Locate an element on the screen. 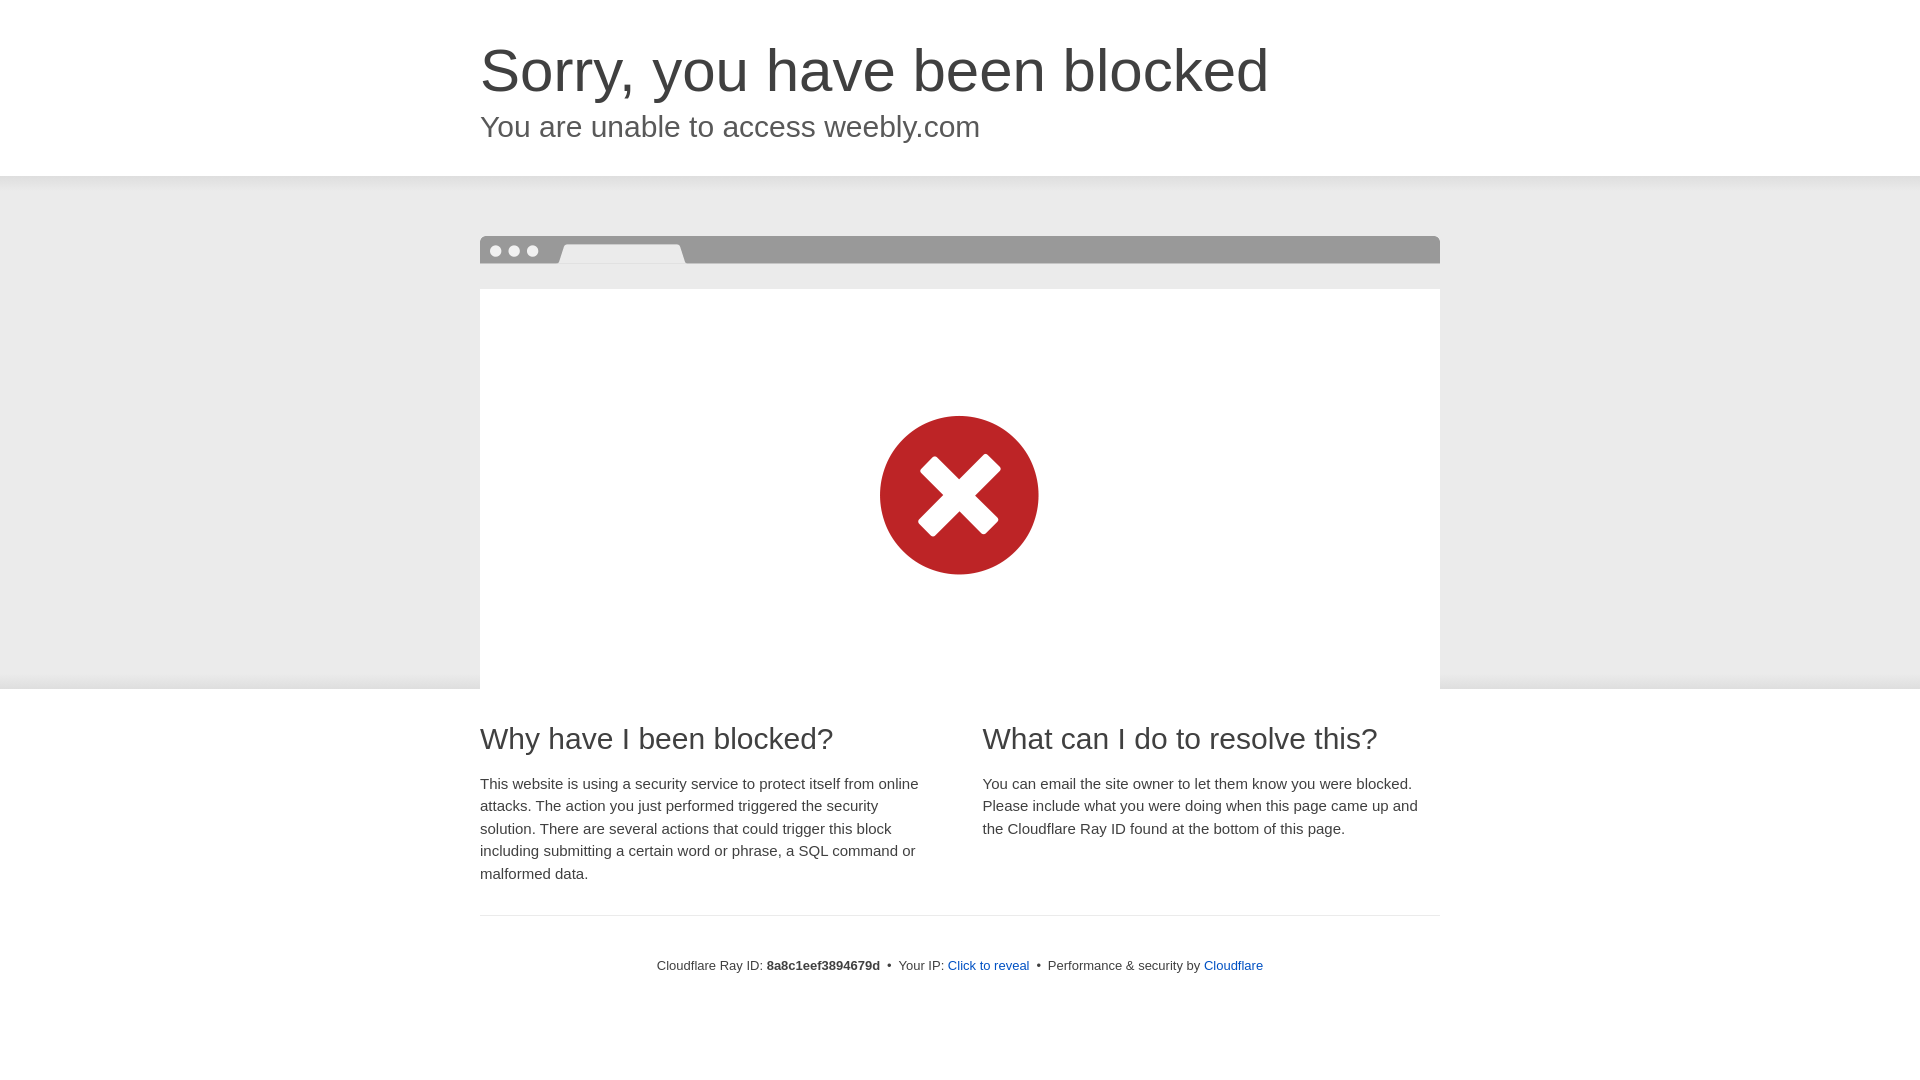 This screenshot has height=1080, width=1920. Click to reveal is located at coordinates (988, 966).